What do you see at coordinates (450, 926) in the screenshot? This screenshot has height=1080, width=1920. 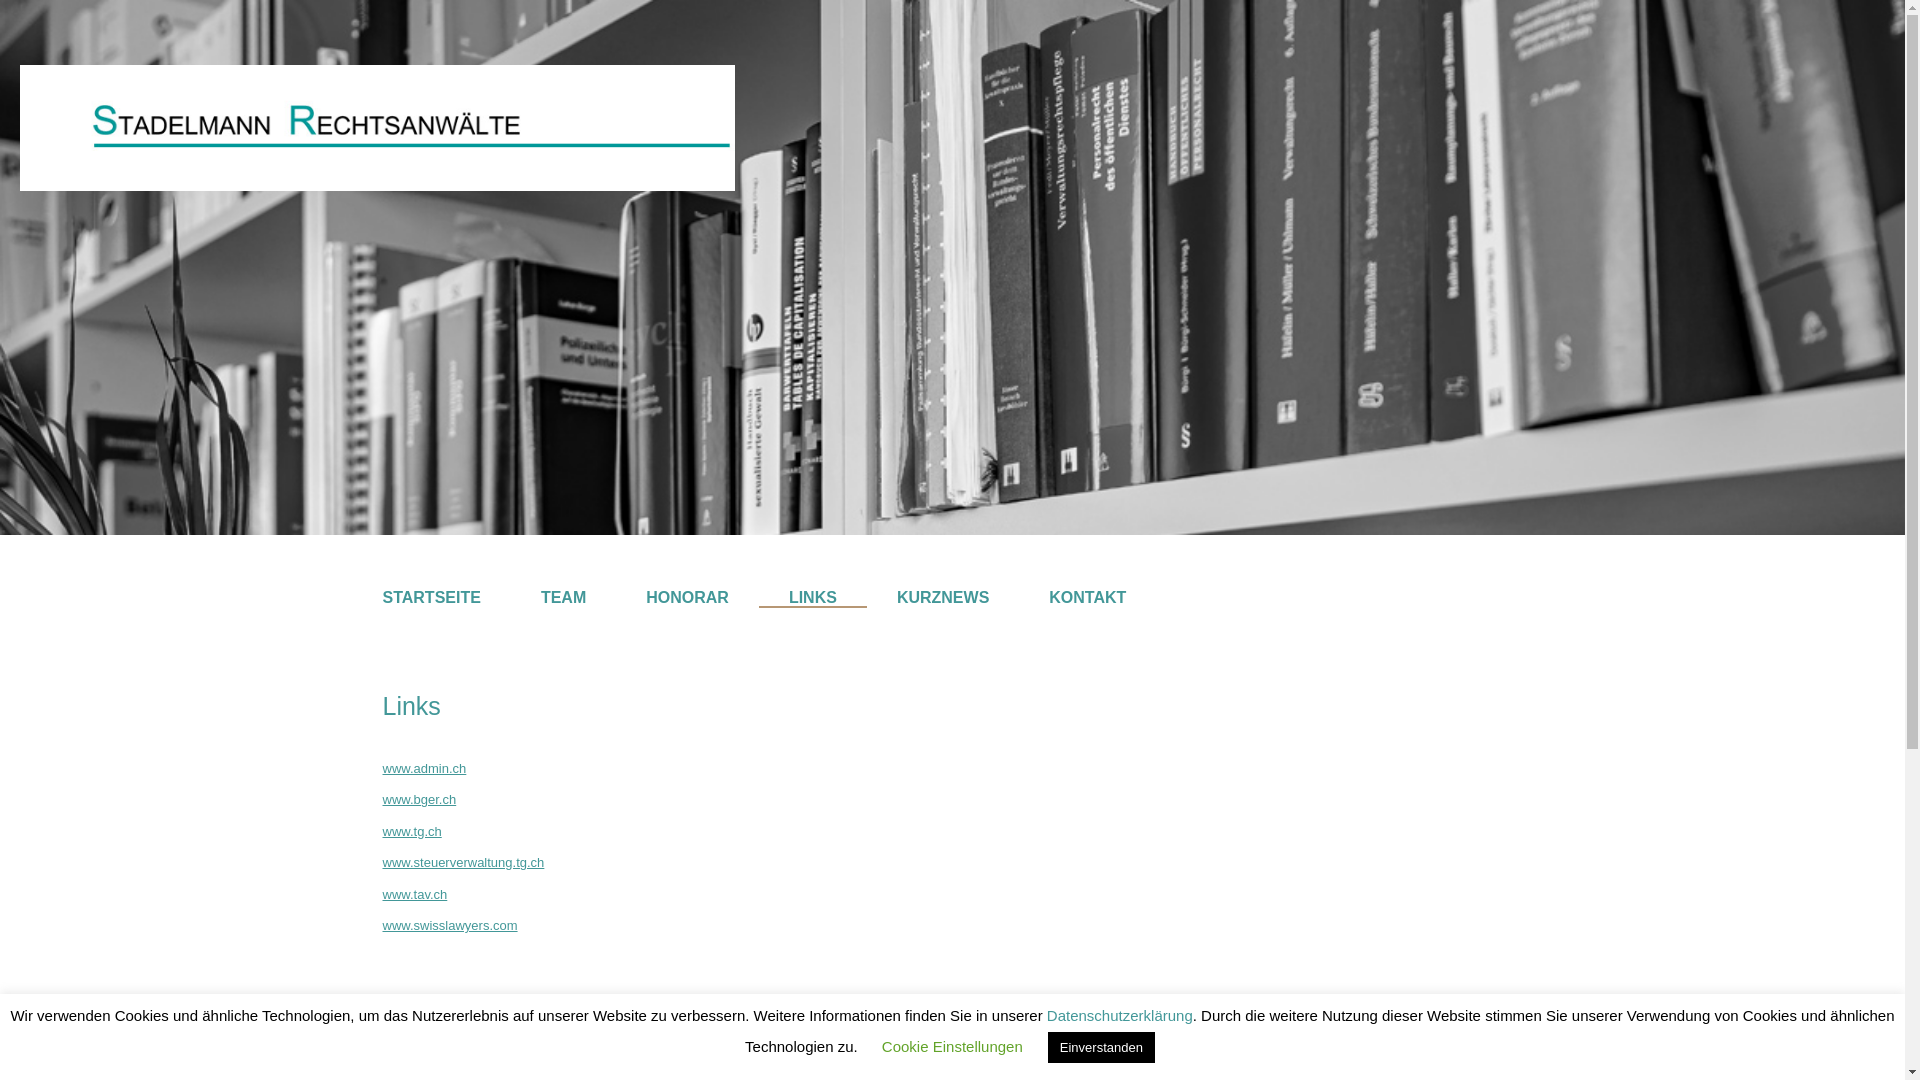 I see `www.swisslawyers.com` at bounding box center [450, 926].